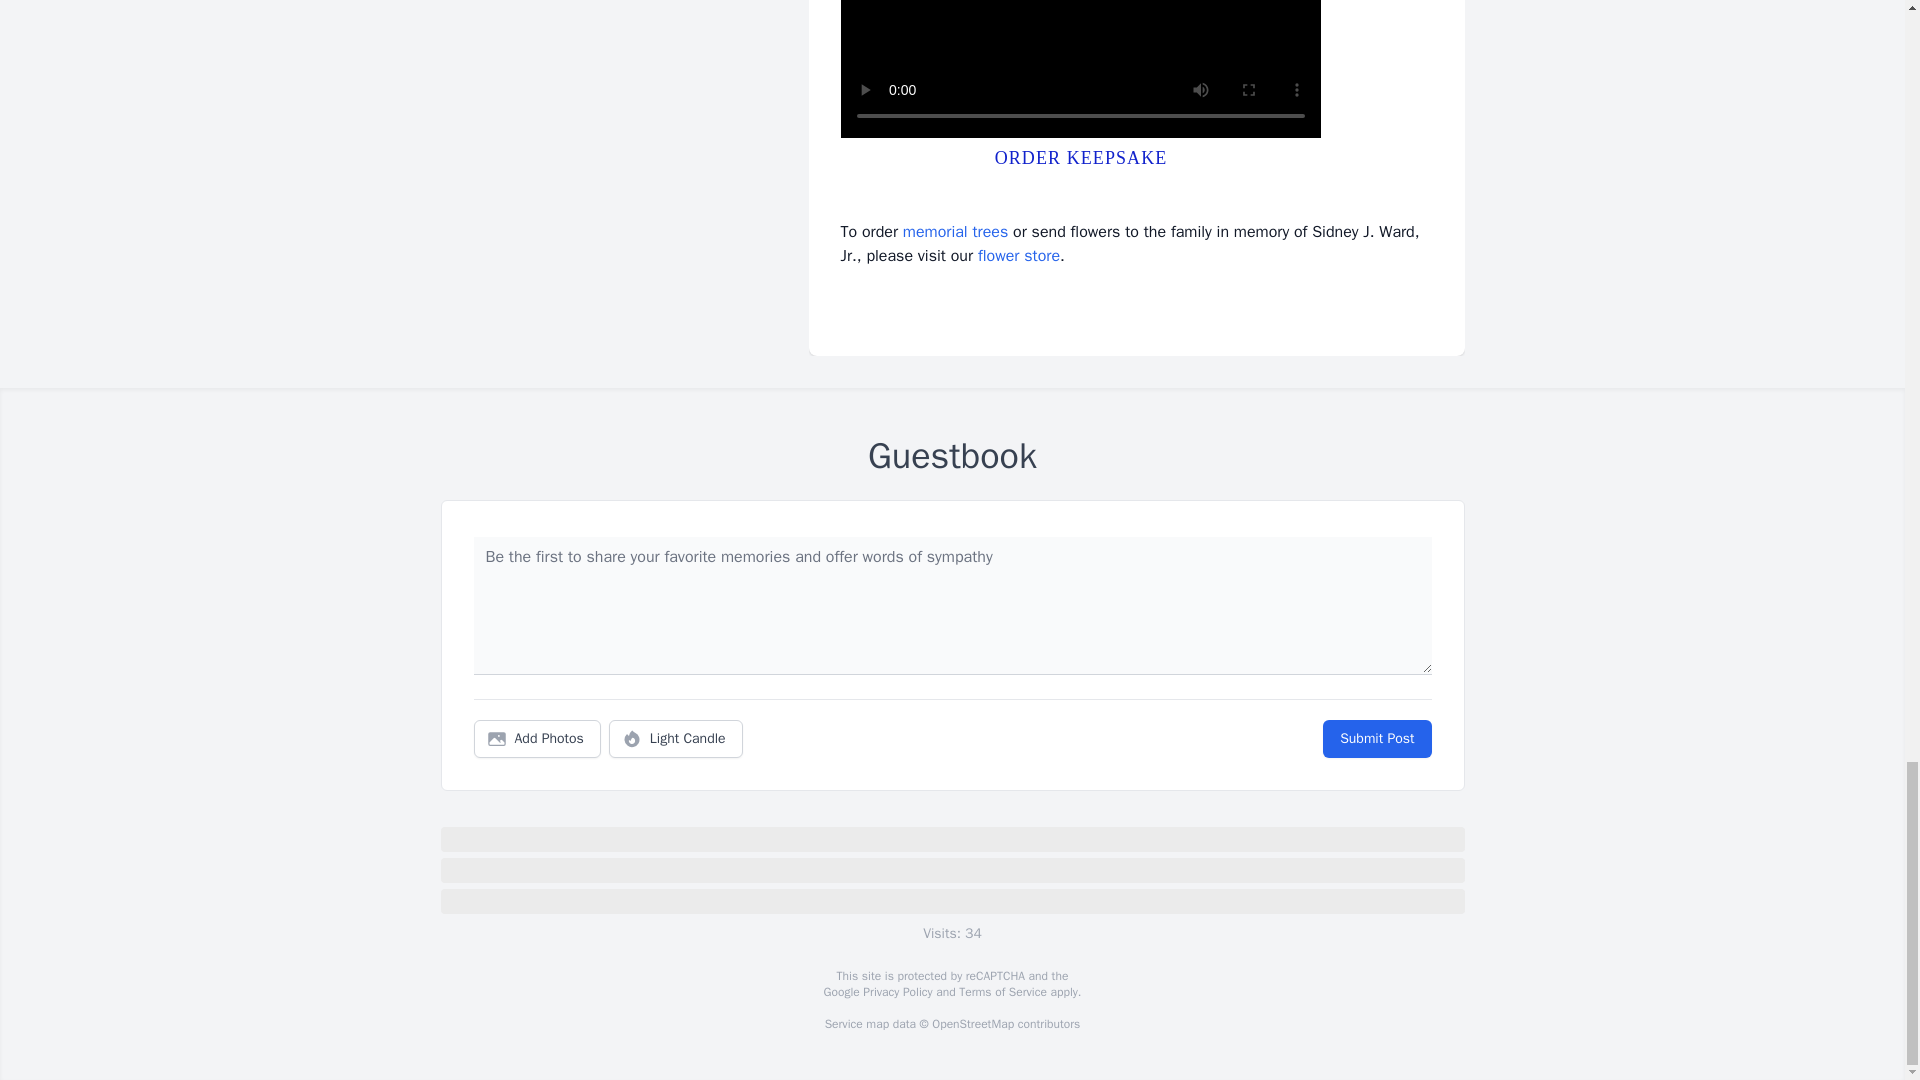  What do you see at coordinates (955, 232) in the screenshot?
I see `memorial trees` at bounding box center [955, 232].